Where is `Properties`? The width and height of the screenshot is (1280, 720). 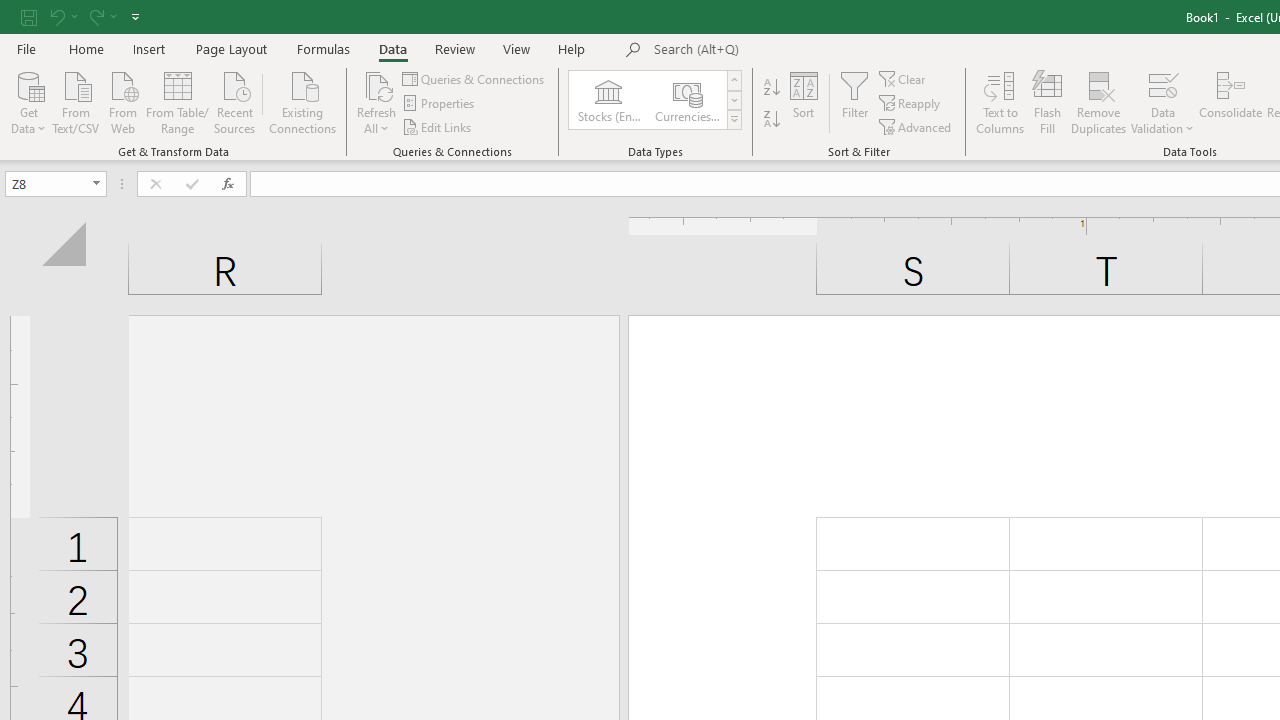
Properties is located at coordinates (440, 104).